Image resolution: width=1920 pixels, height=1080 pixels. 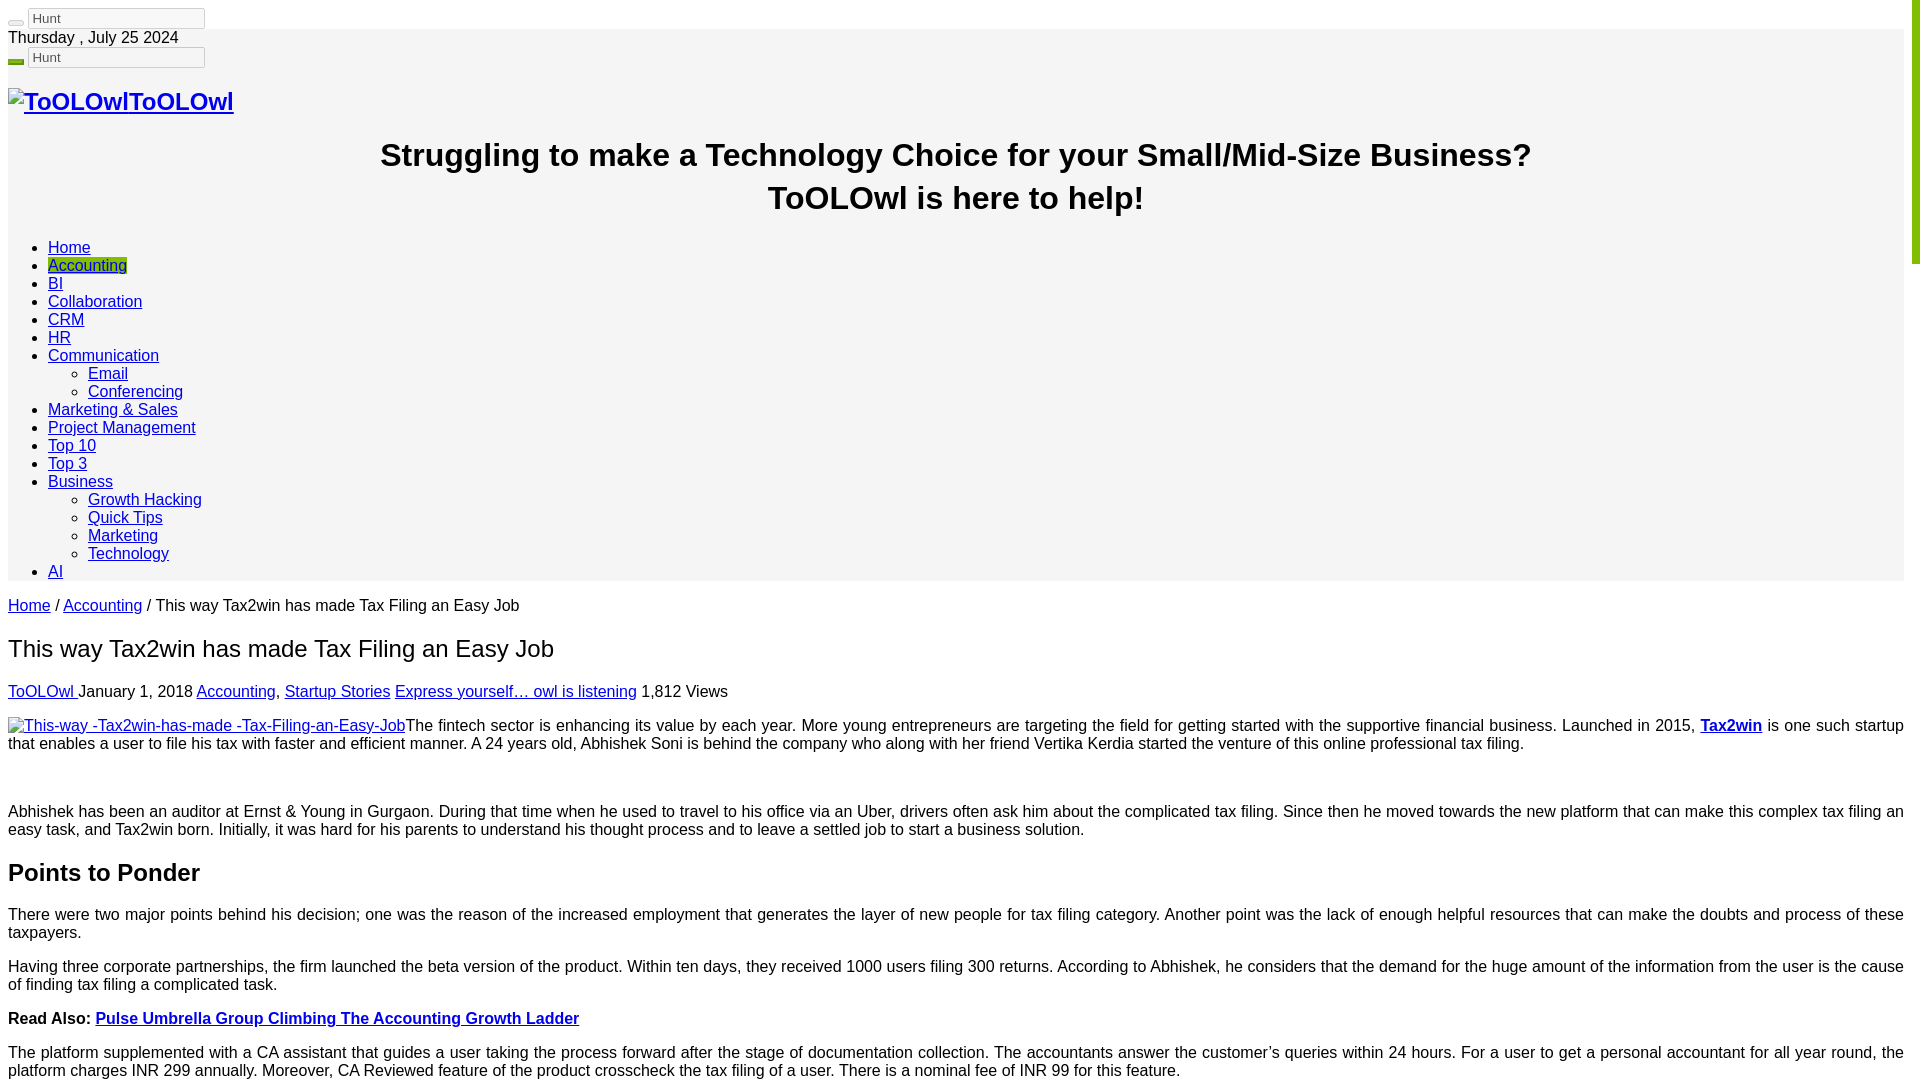 What do you see at coordinates (69, 246) in the screenshot?
I see `Home` at bounding box center [69, 246].